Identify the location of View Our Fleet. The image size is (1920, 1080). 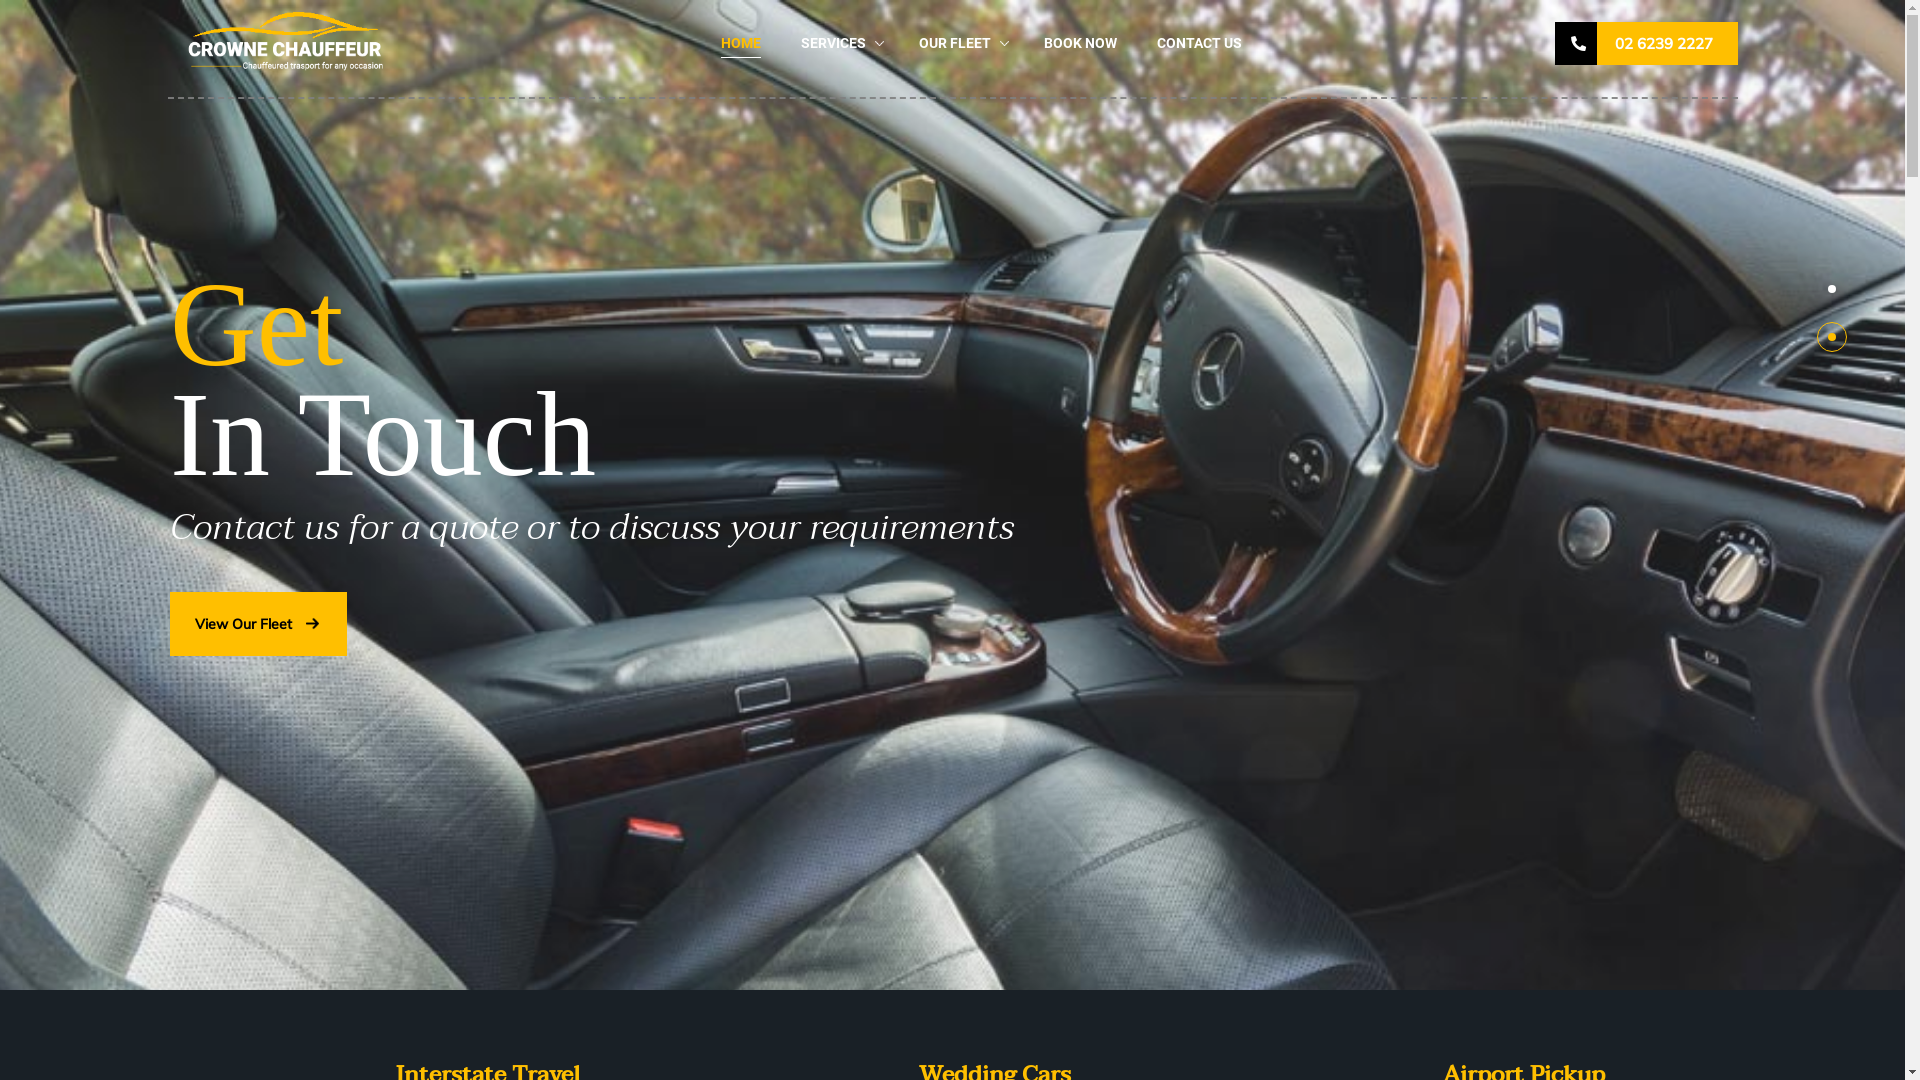
(258, 624).